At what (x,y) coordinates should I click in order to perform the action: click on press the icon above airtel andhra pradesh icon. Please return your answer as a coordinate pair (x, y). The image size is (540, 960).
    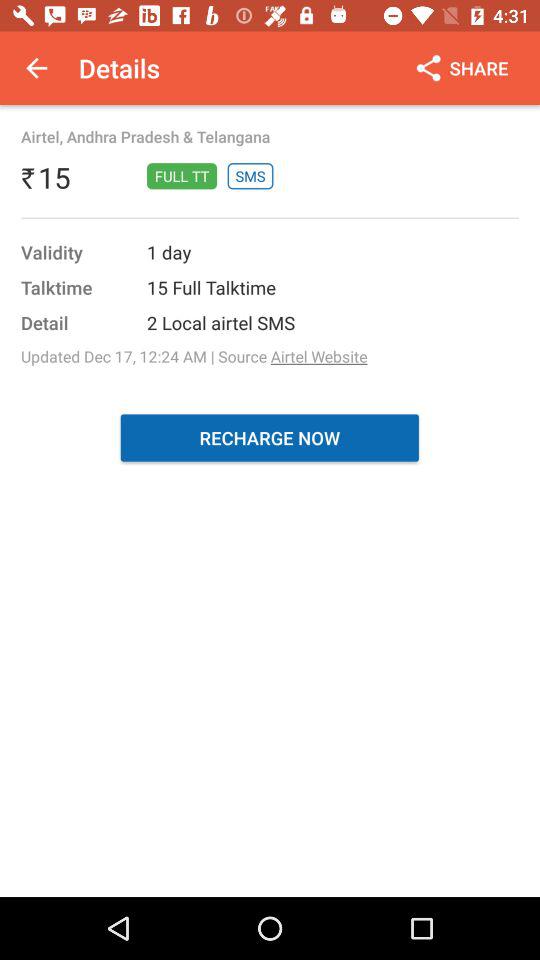
    Looking at the image, I should click on (36, 68).